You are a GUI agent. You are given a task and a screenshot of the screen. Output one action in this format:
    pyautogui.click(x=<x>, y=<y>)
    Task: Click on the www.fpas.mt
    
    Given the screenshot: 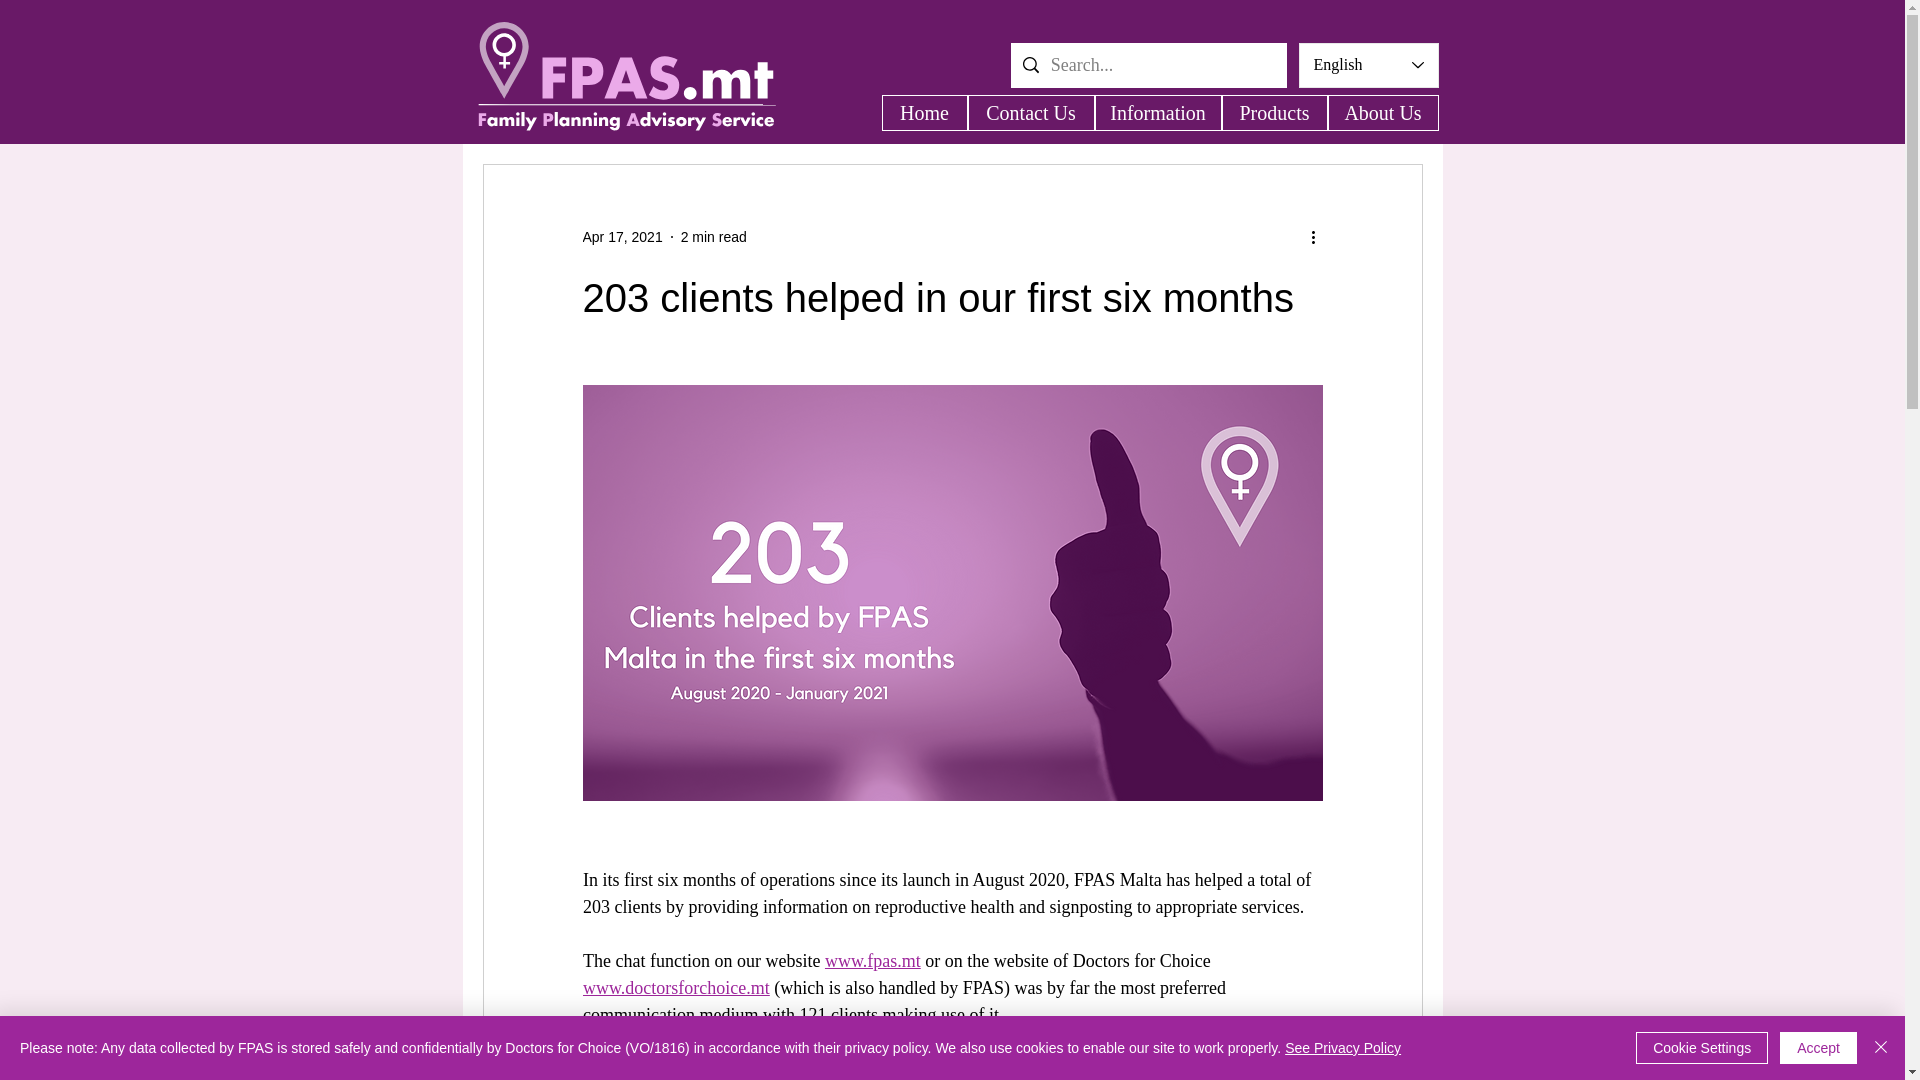 What is the action you would take?
    pyautogui.click(x=871, y=960)
    